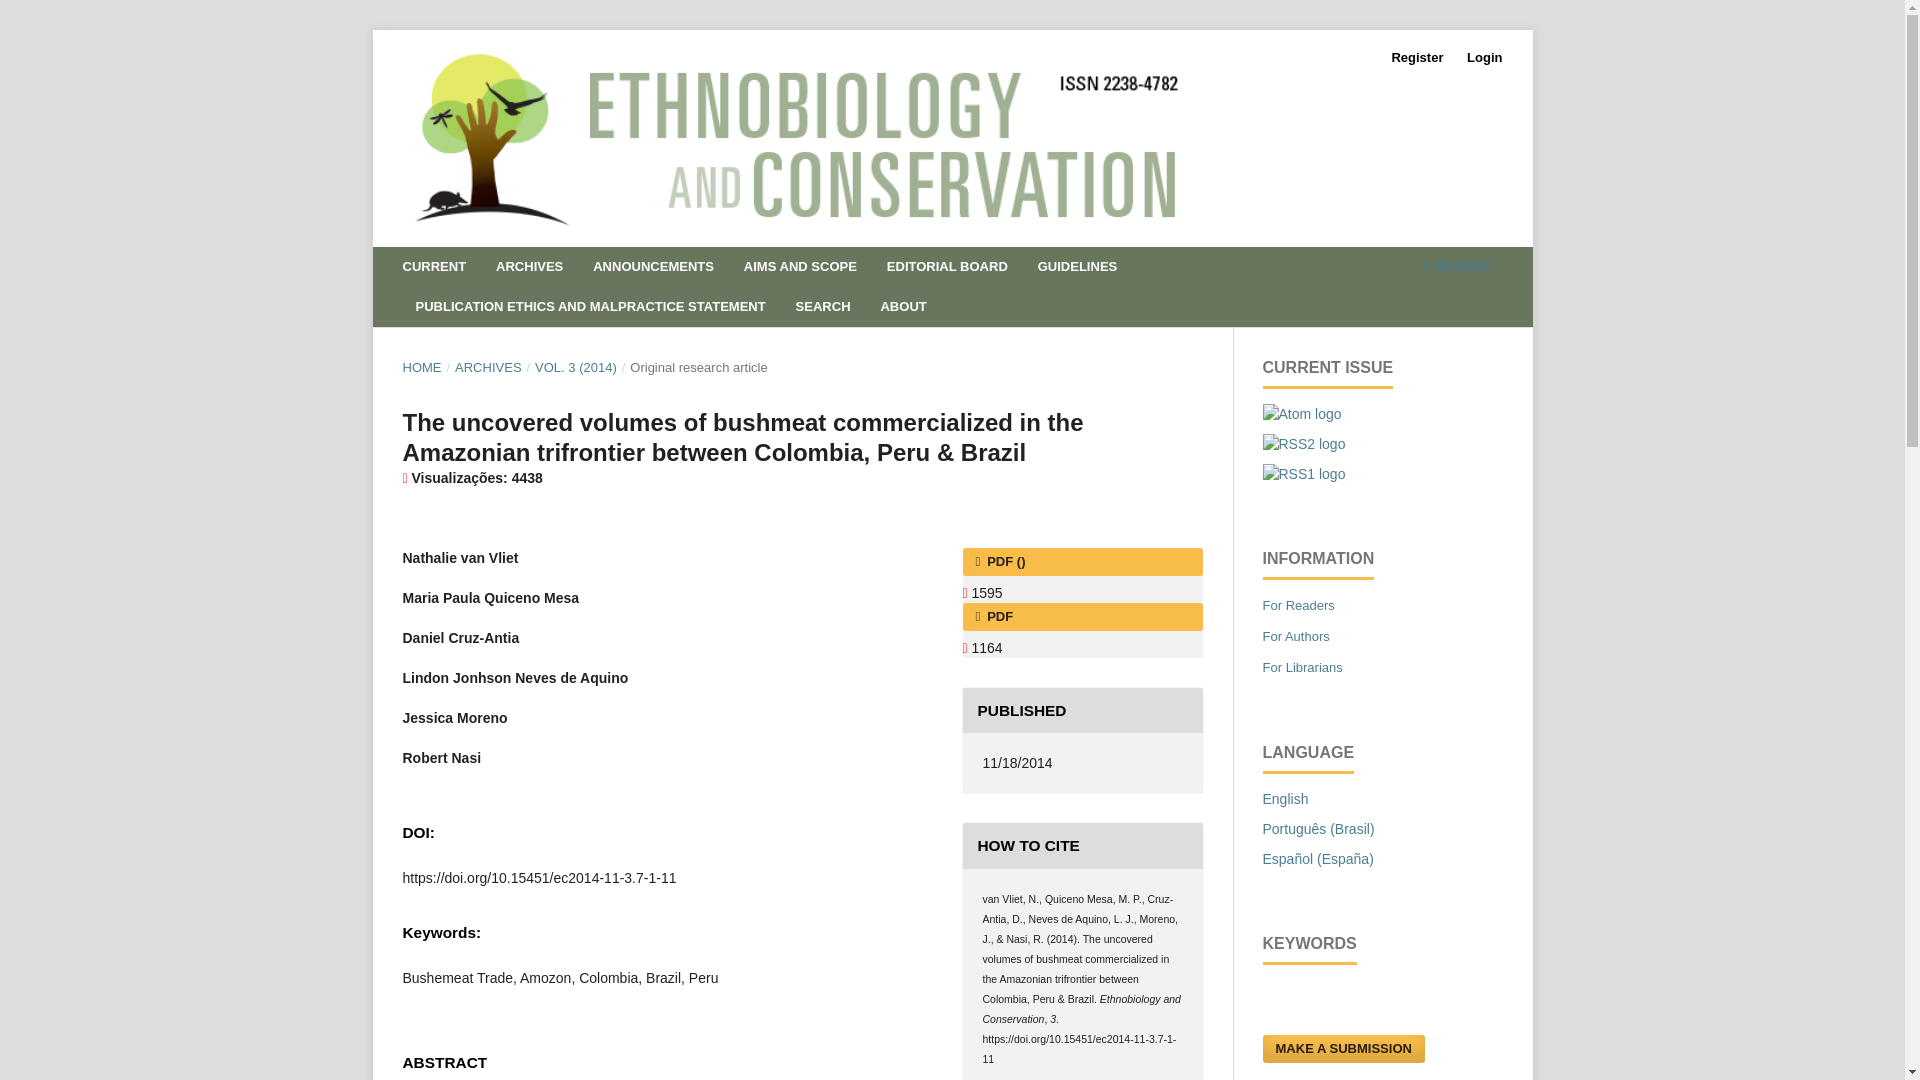 The width and height of the screenshot is (1920, 1080). Describe the element at coordinates (654, 269) in the screenshot. I see `ANNOUNCEMENTS` at that location.